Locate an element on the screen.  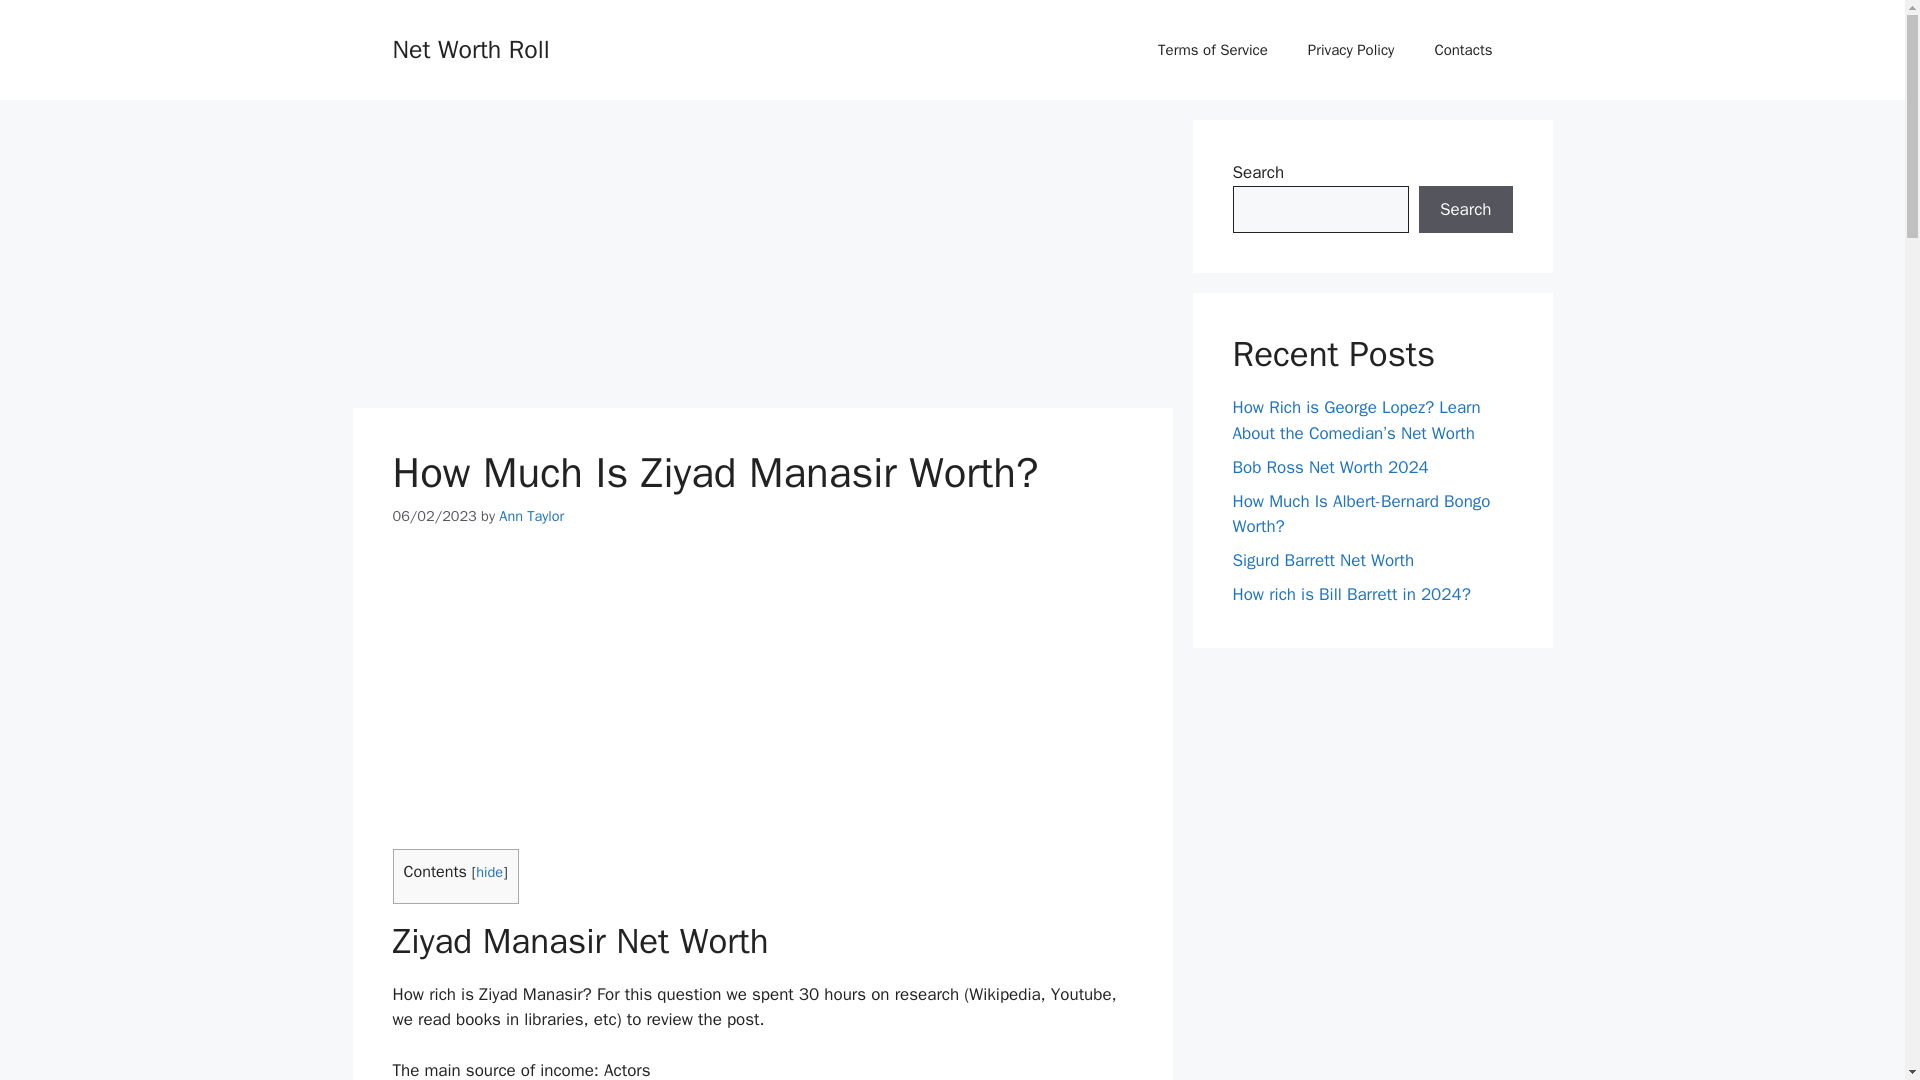
Terms of Service is located at coordinates (1213, 50).